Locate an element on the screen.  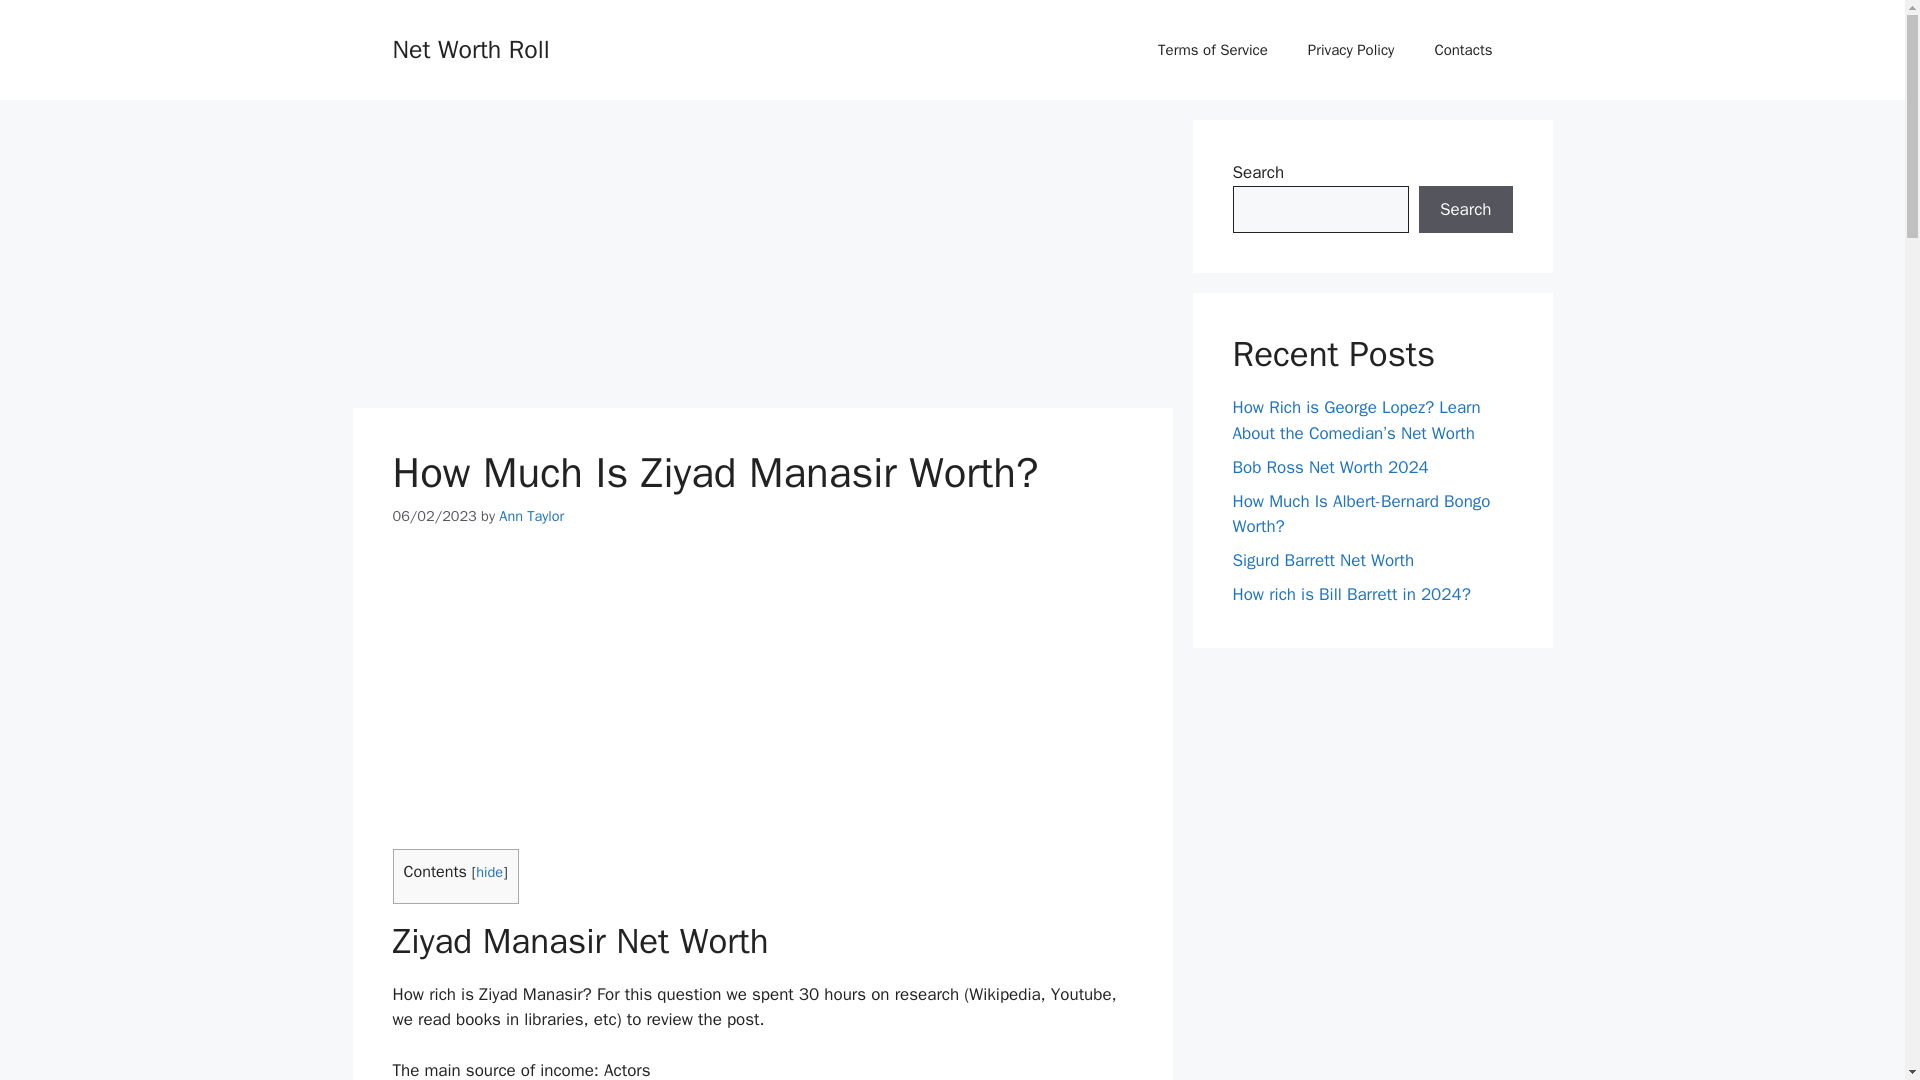
Terms of Service is located at coordinates (1213, 50).